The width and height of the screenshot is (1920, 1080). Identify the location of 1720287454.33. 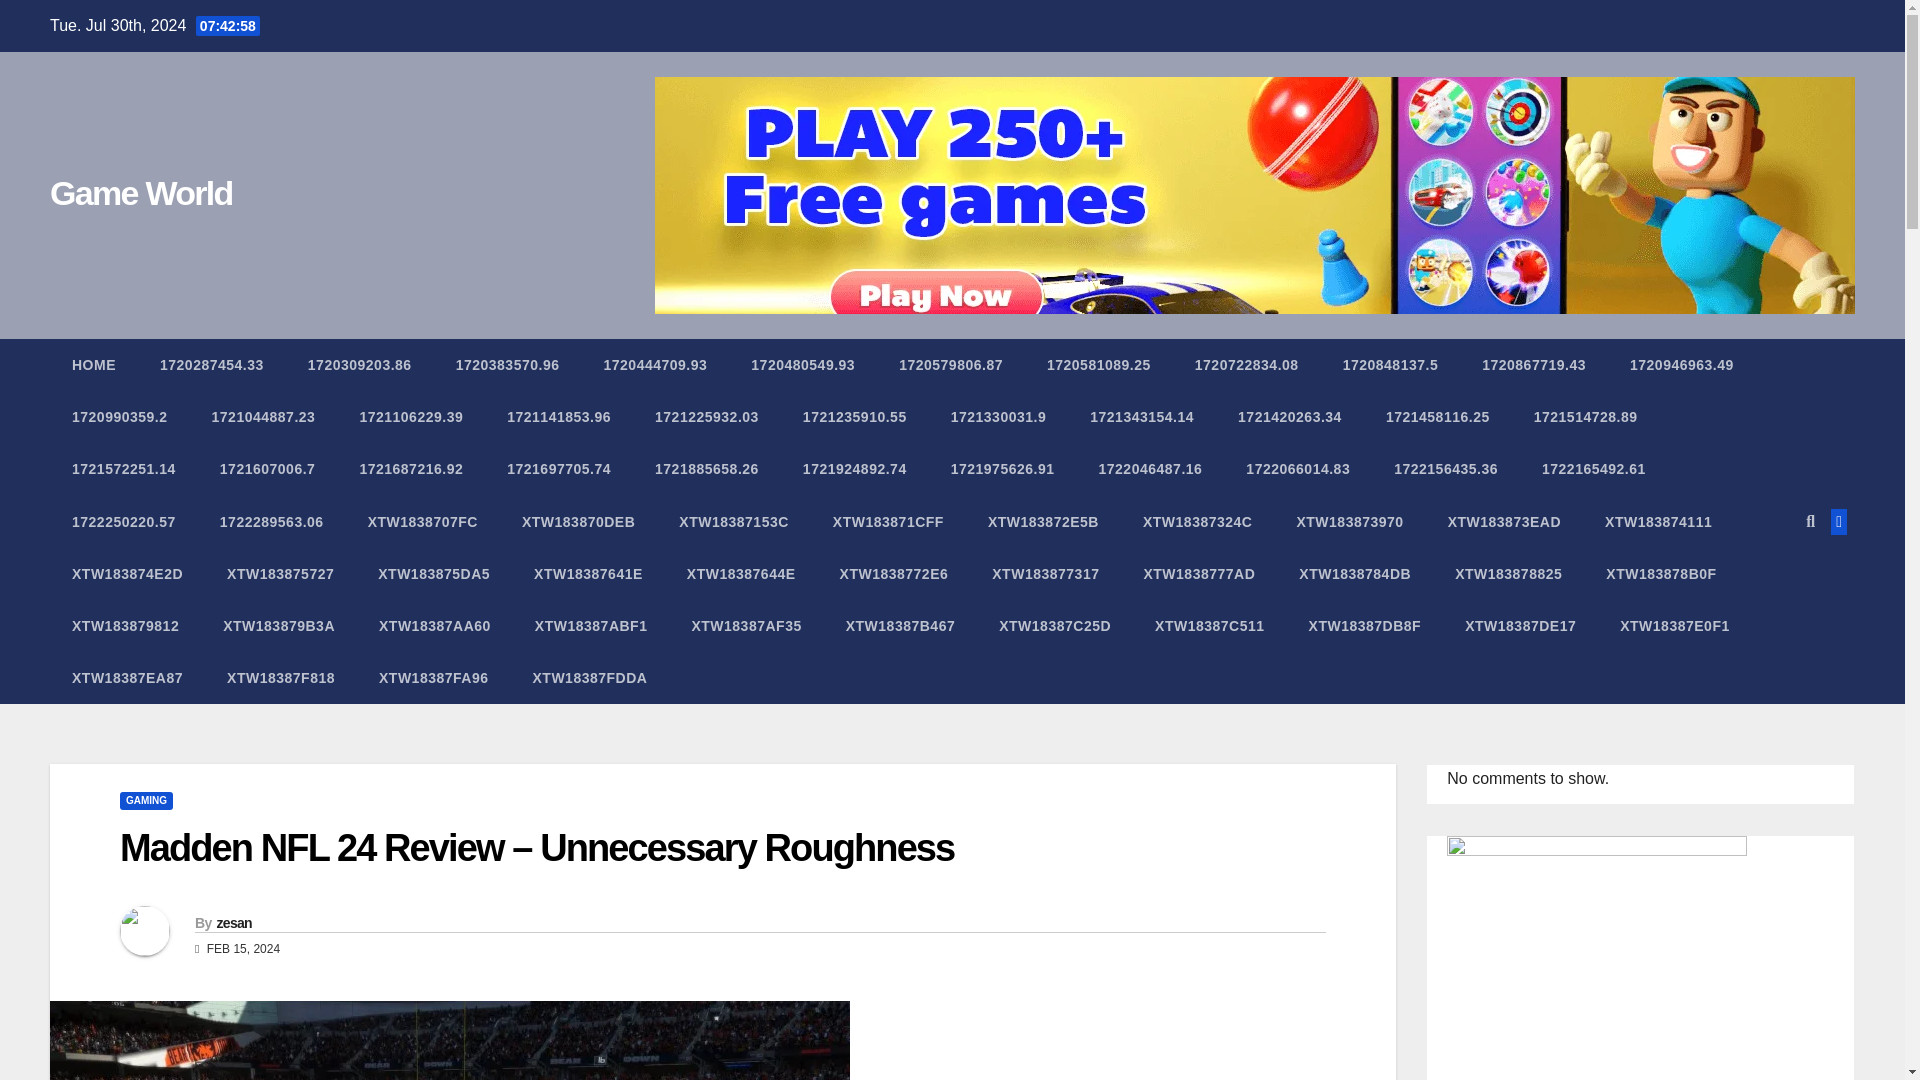
(212, 364).